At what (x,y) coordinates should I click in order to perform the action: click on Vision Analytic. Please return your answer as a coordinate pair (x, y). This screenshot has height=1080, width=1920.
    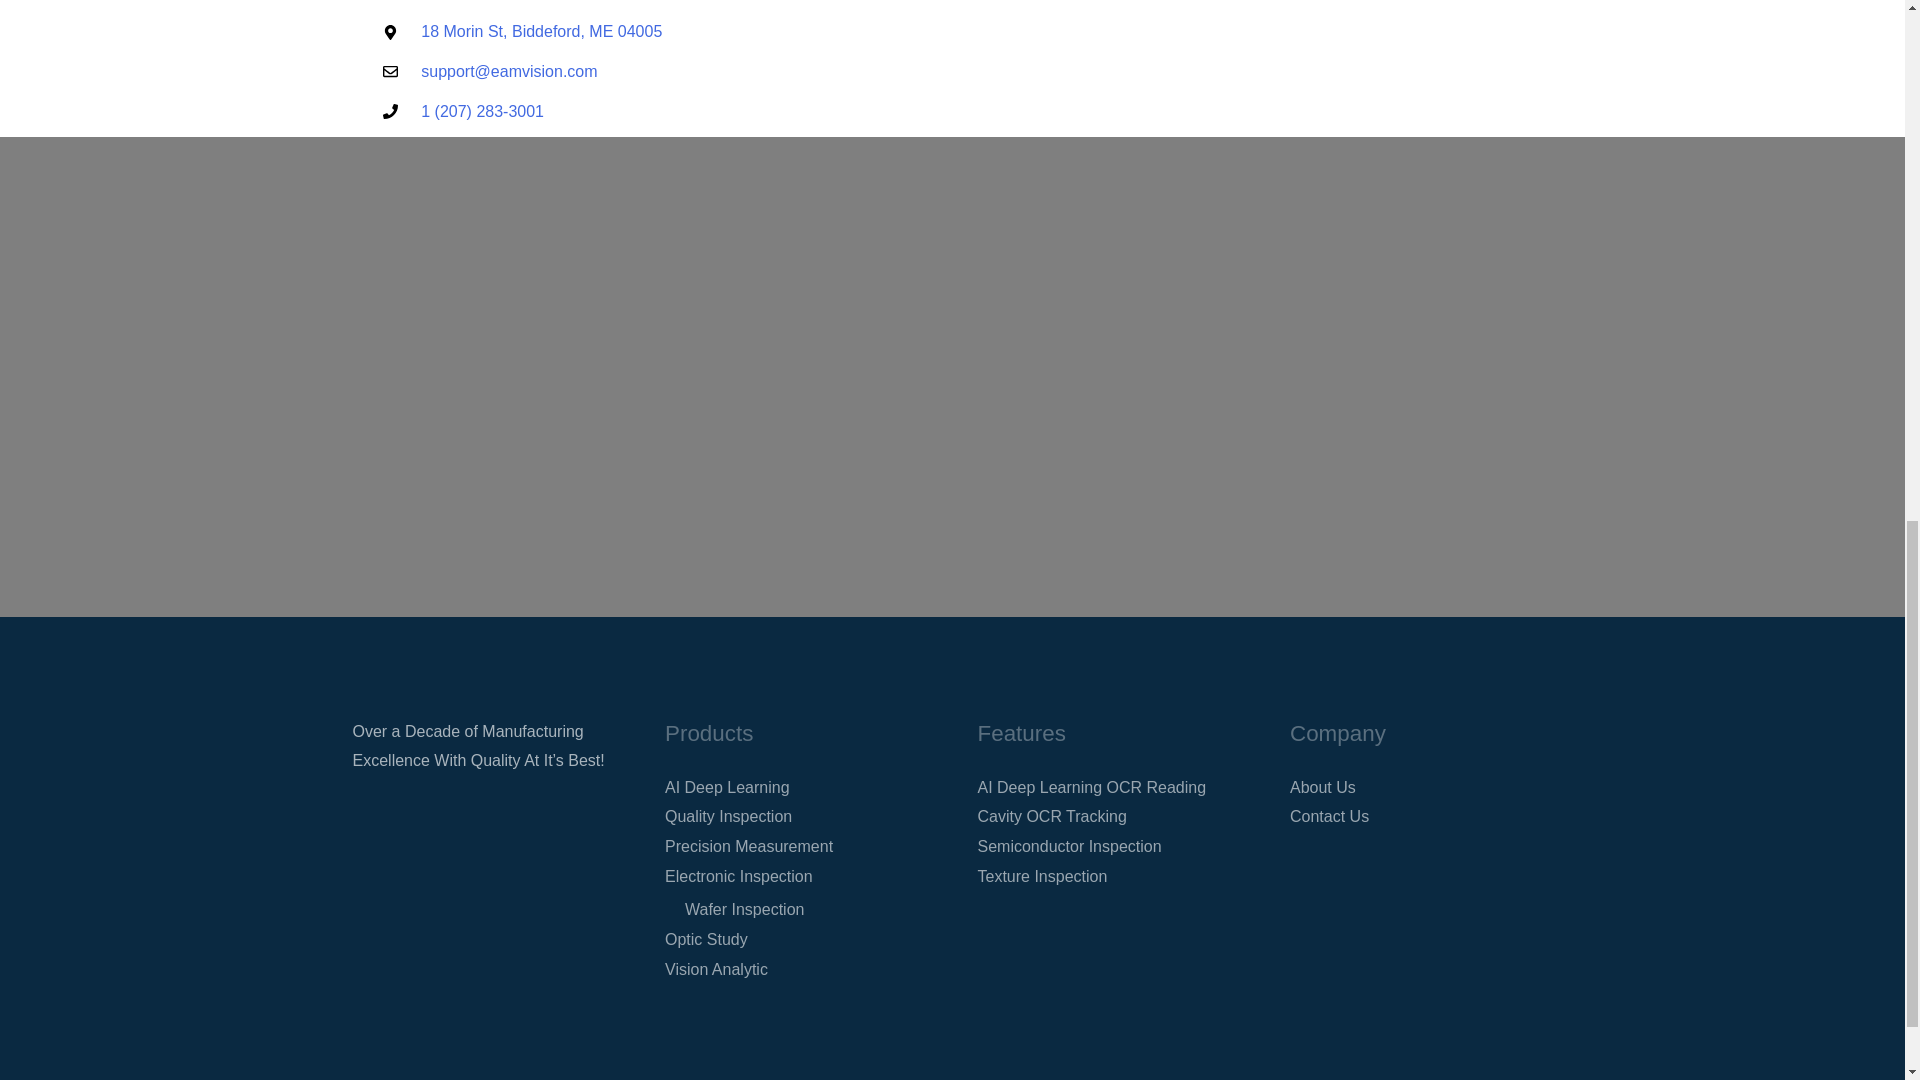
    Looking at the image, I should click on (716, 970).